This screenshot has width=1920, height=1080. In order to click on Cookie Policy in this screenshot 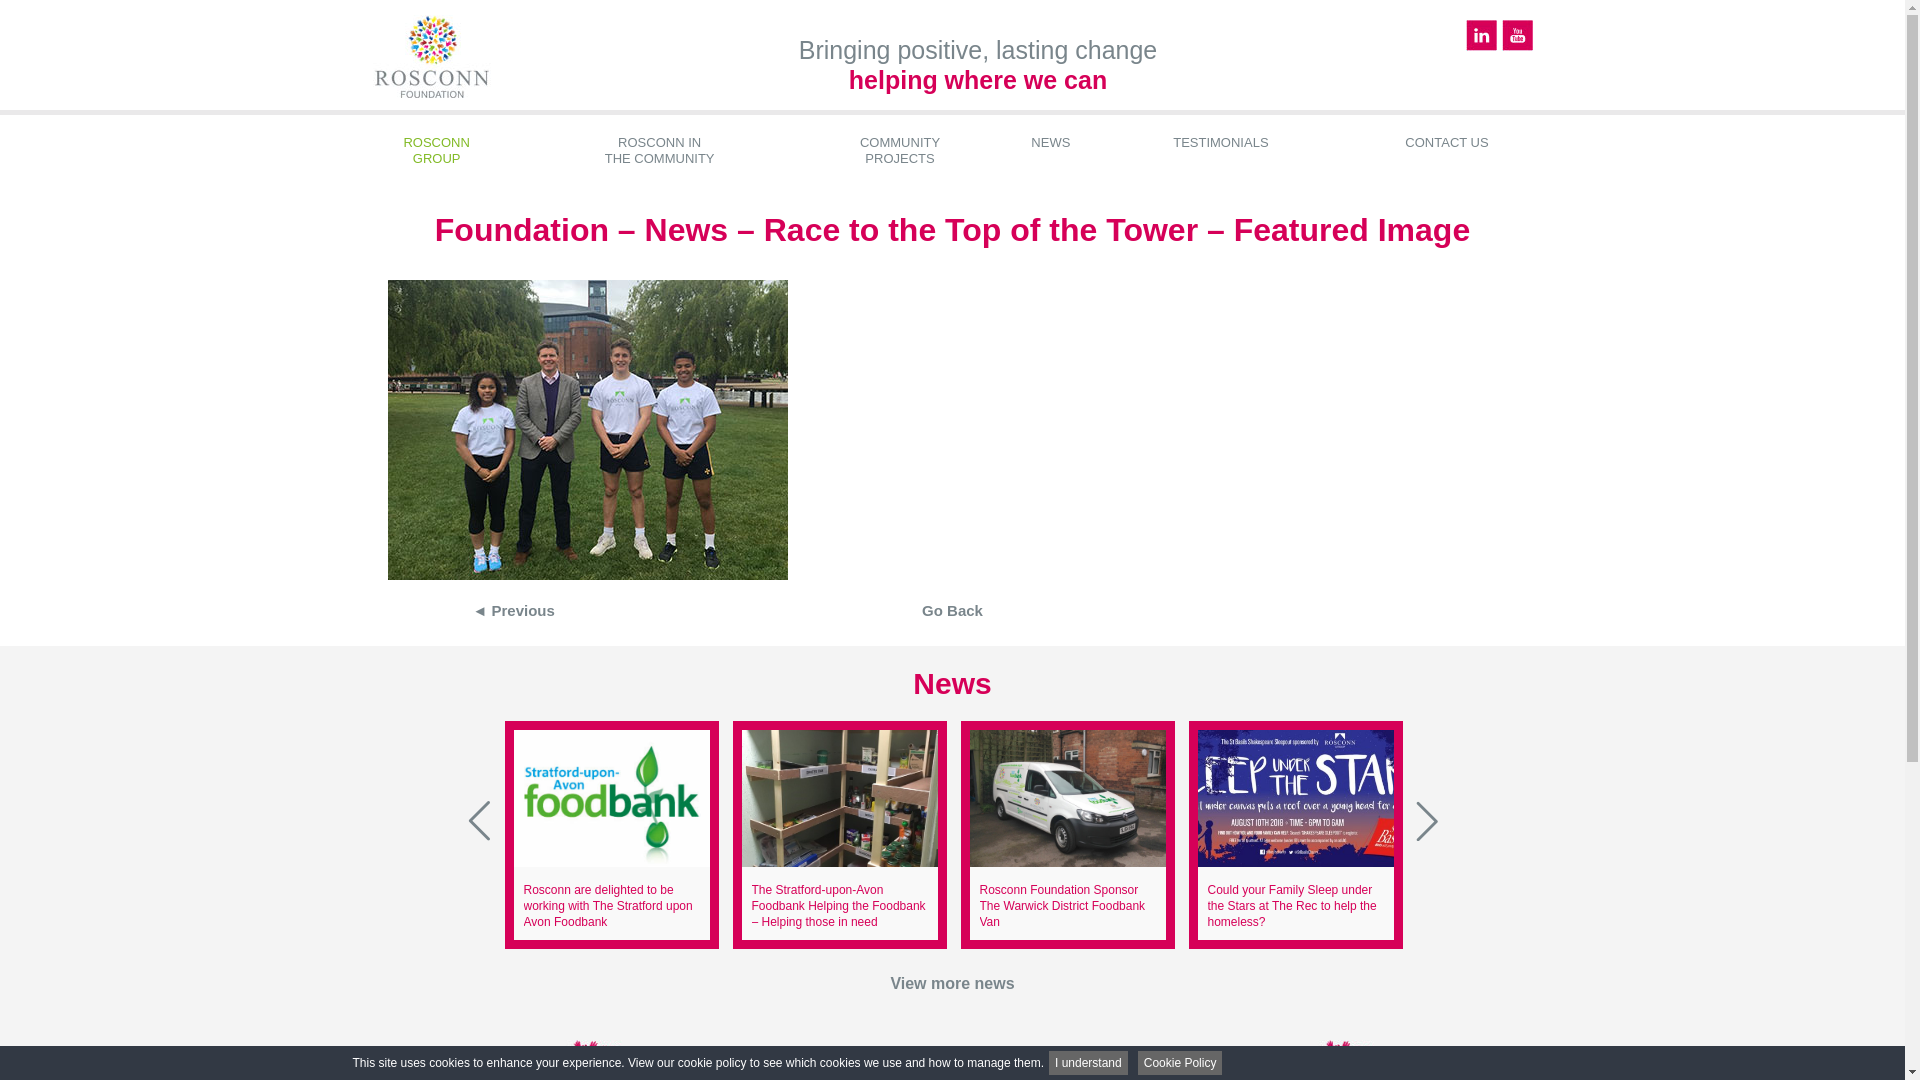, I will do `click(436, 151)`.